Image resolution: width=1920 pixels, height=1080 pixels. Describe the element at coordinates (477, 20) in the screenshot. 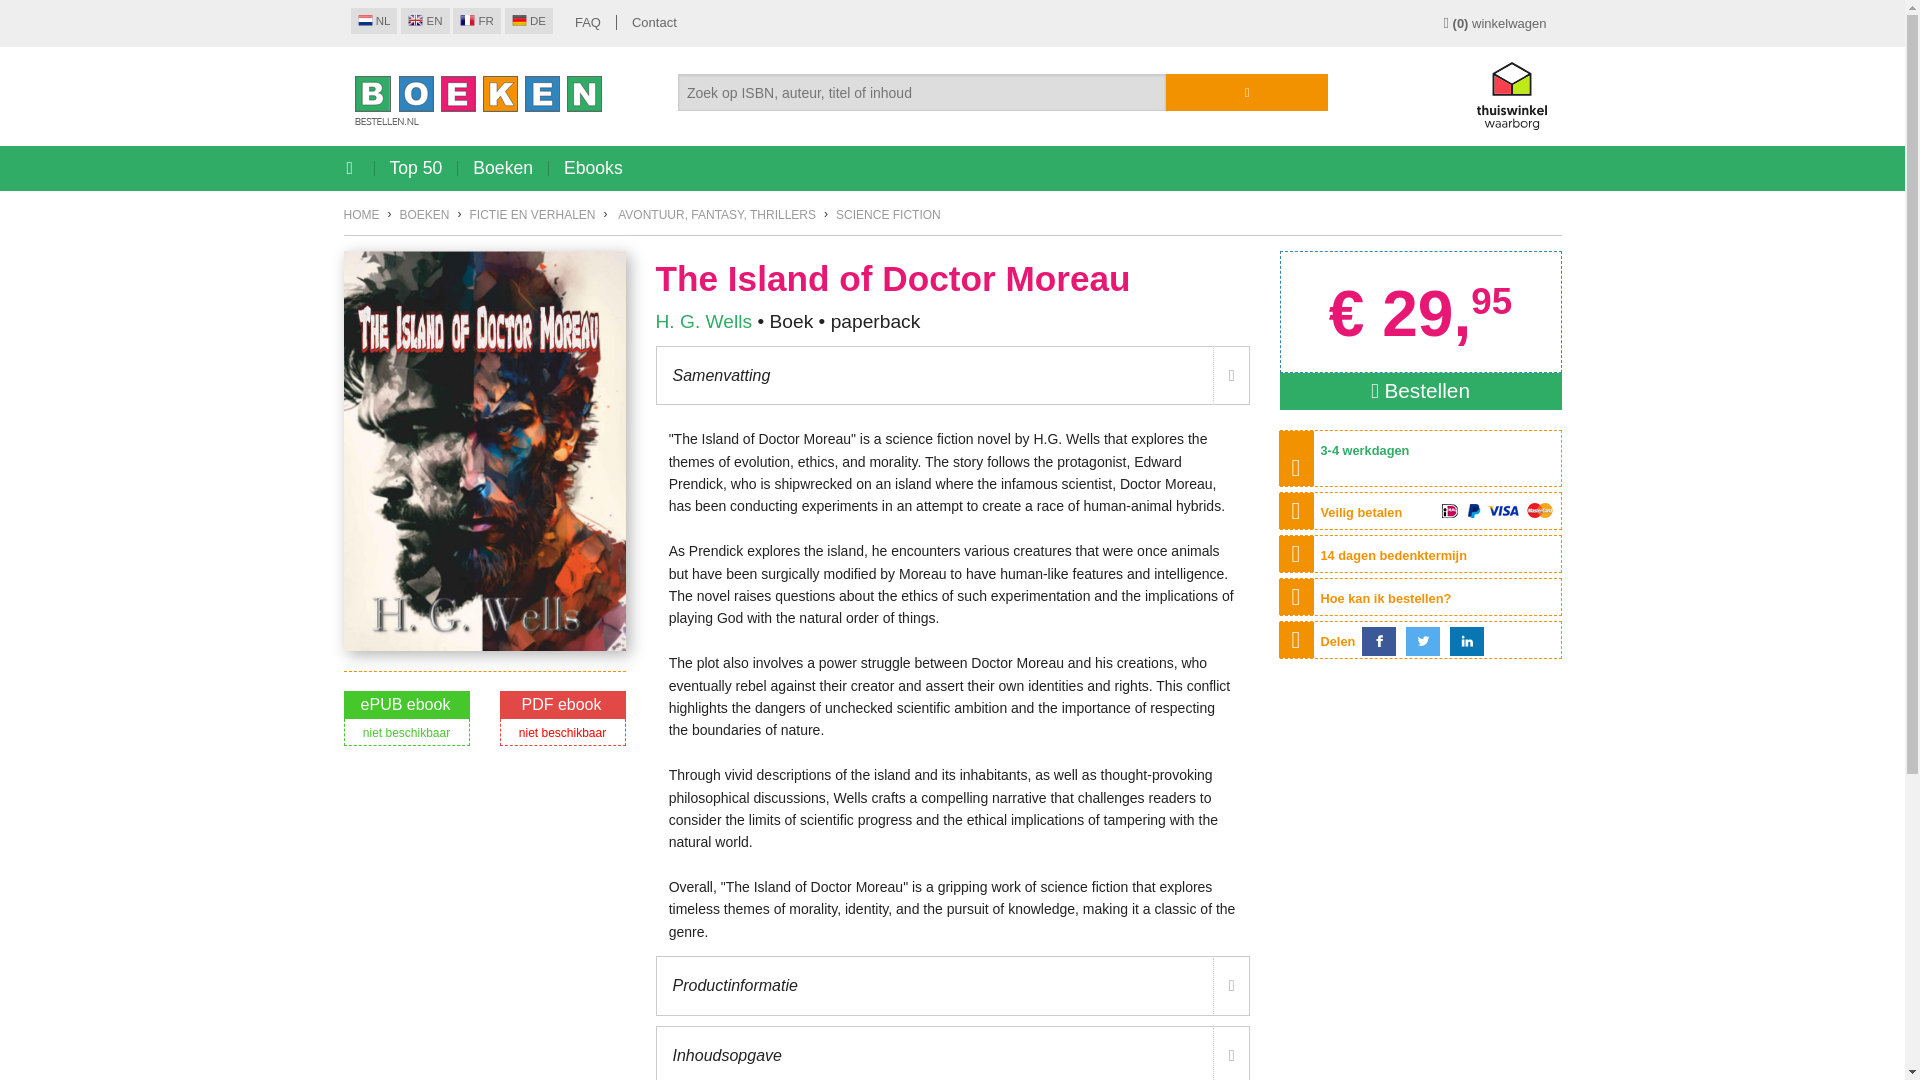

I see ` FR` at that location.